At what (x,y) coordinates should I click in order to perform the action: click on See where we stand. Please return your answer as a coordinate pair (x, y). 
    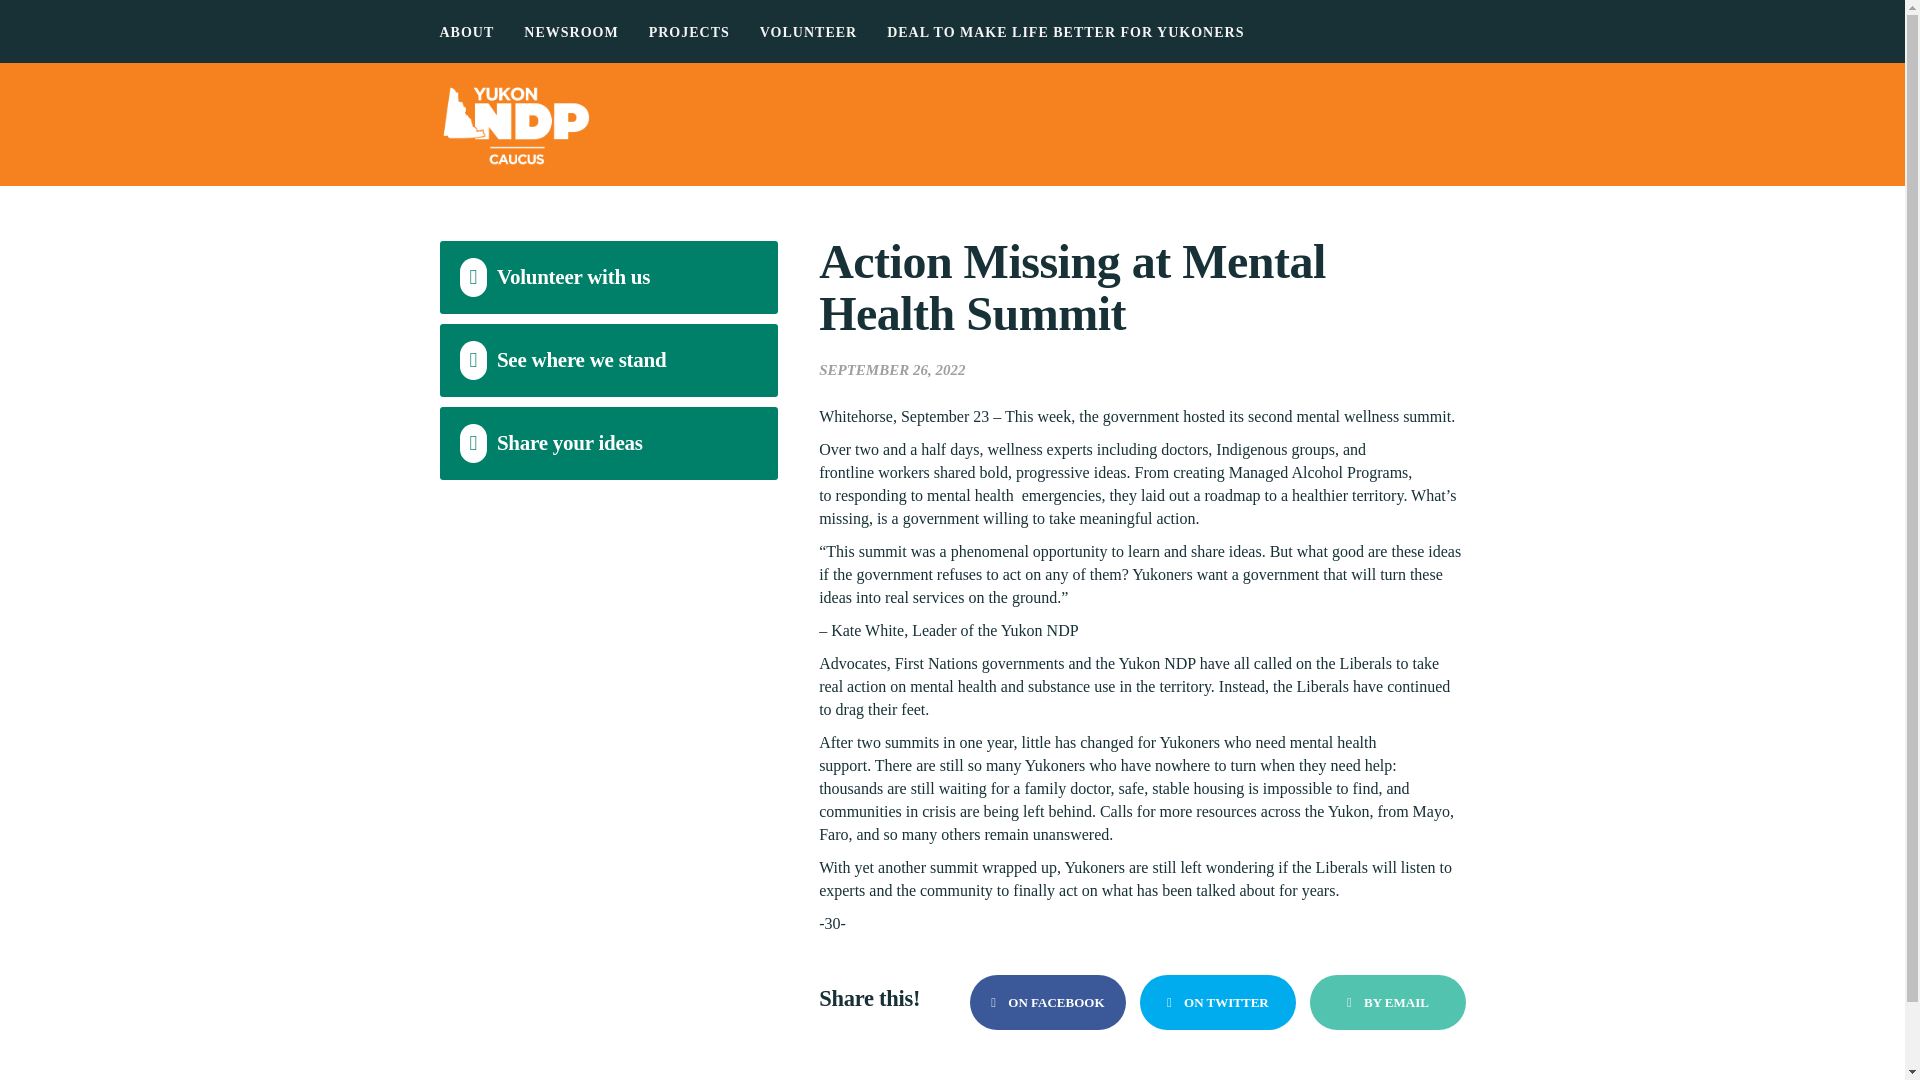
    Looking at the image, I should click on (609, 360).